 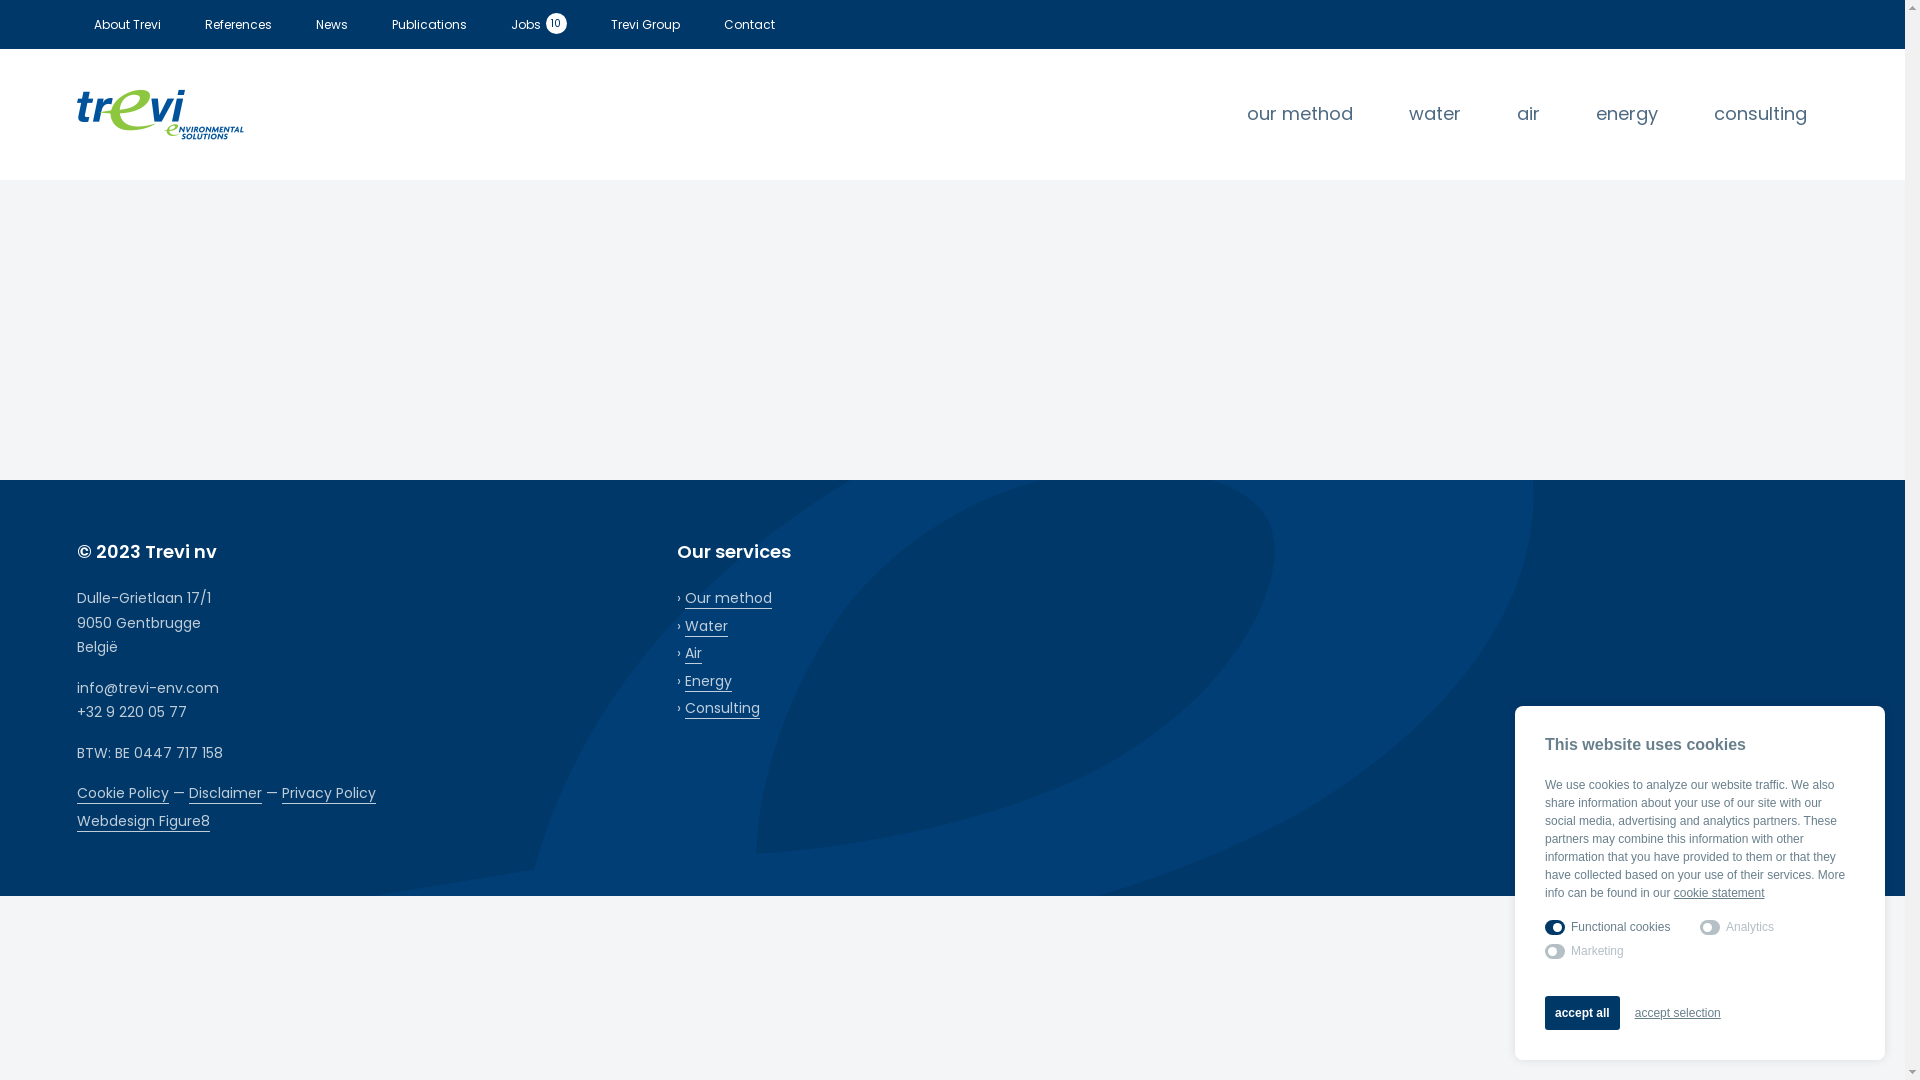 What do you see at coordinates (1627, 115) in the screenshot?
I see `energy` at bounding box center [1627, 115].